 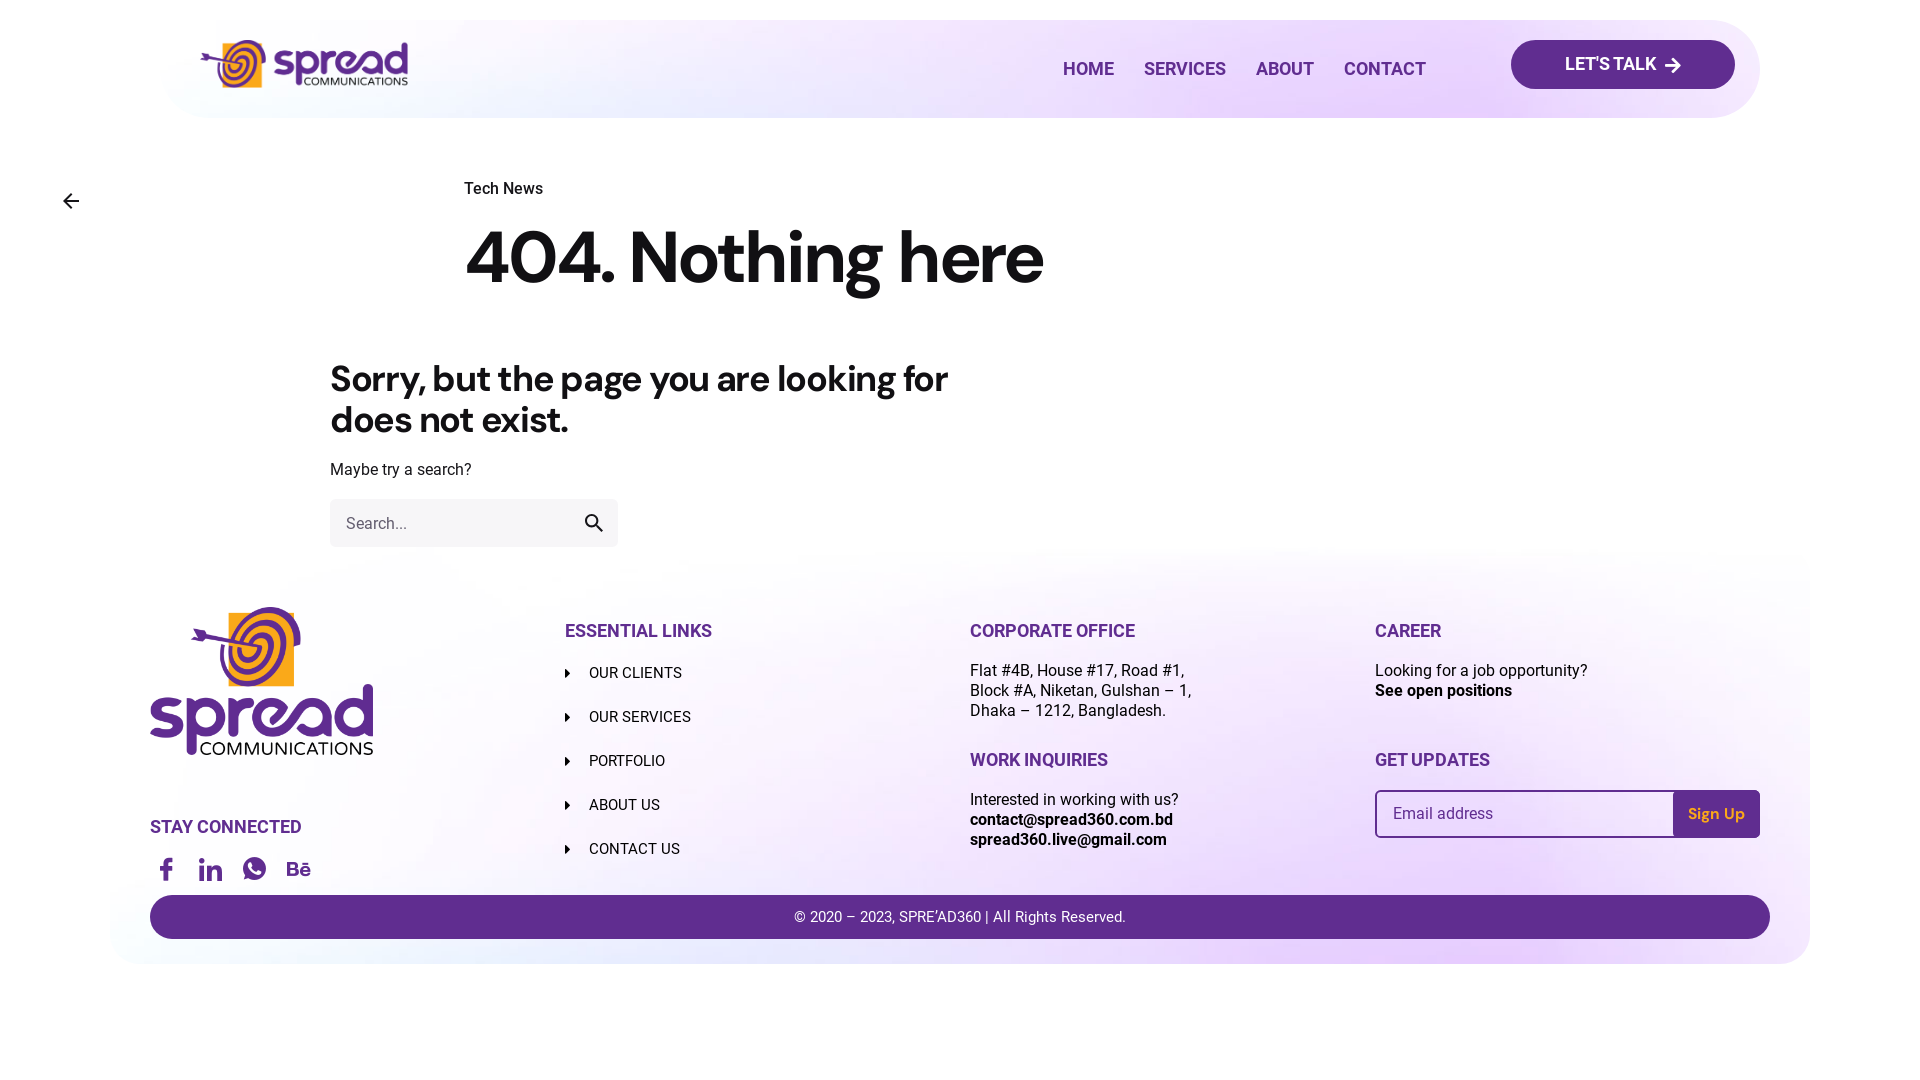 What do you see at coordinates (1444, 690) in the screenshot?
I see `See open positions` at bounding box center [1444, 690].